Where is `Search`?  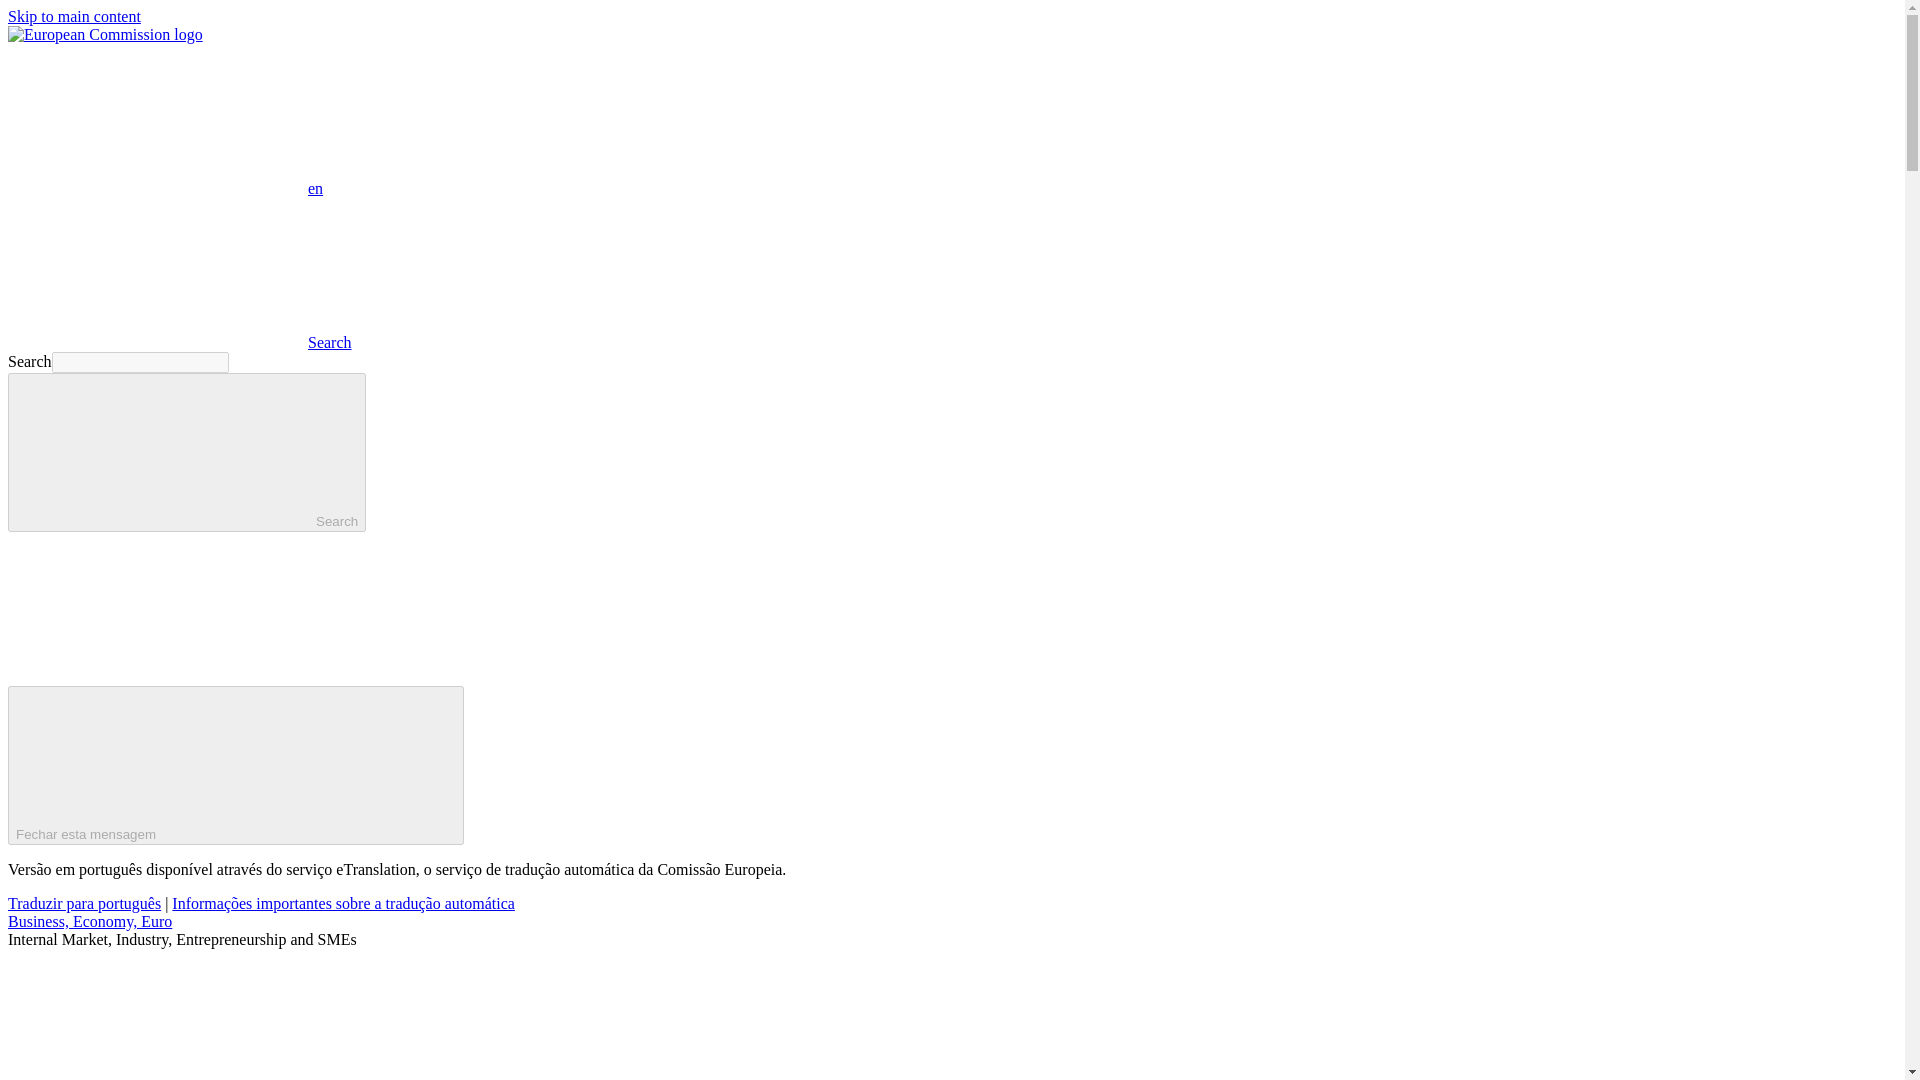 Search is located at coordinates (179, 342).